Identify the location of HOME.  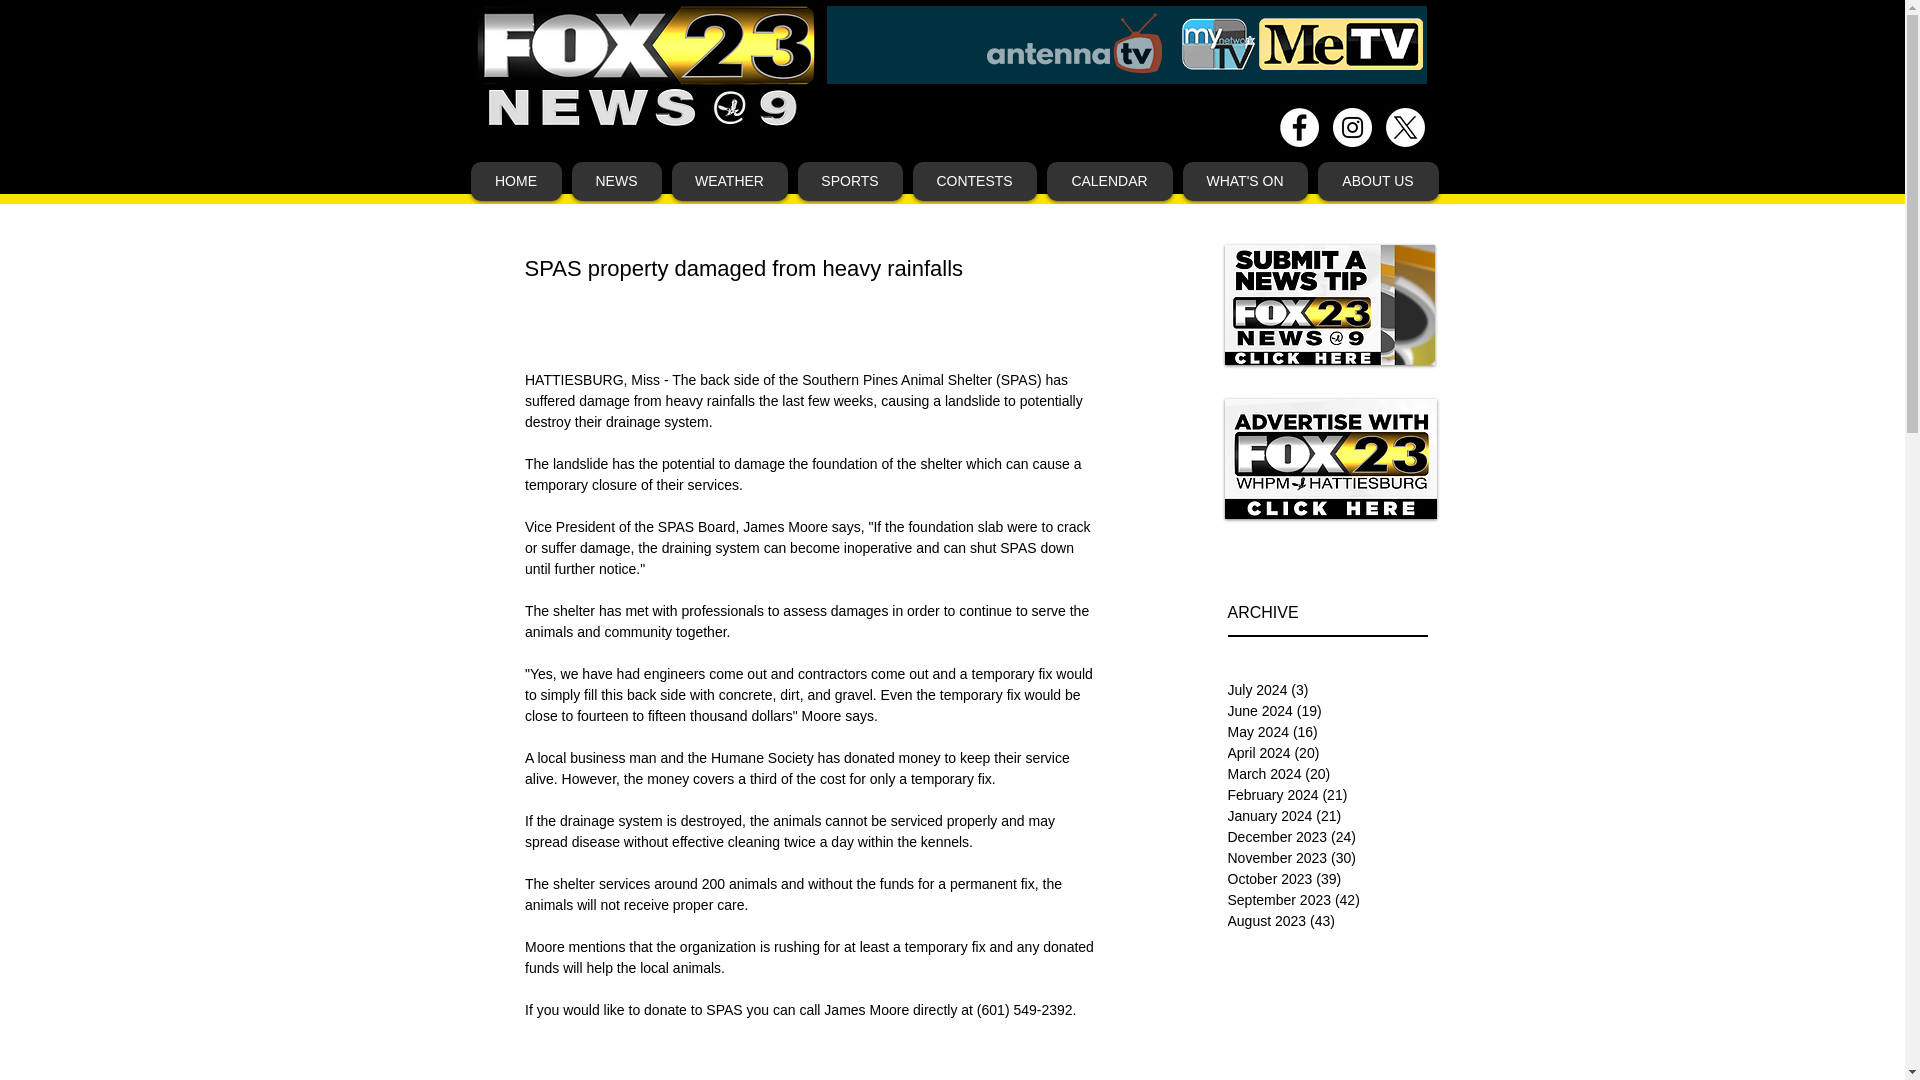
(515, 181).